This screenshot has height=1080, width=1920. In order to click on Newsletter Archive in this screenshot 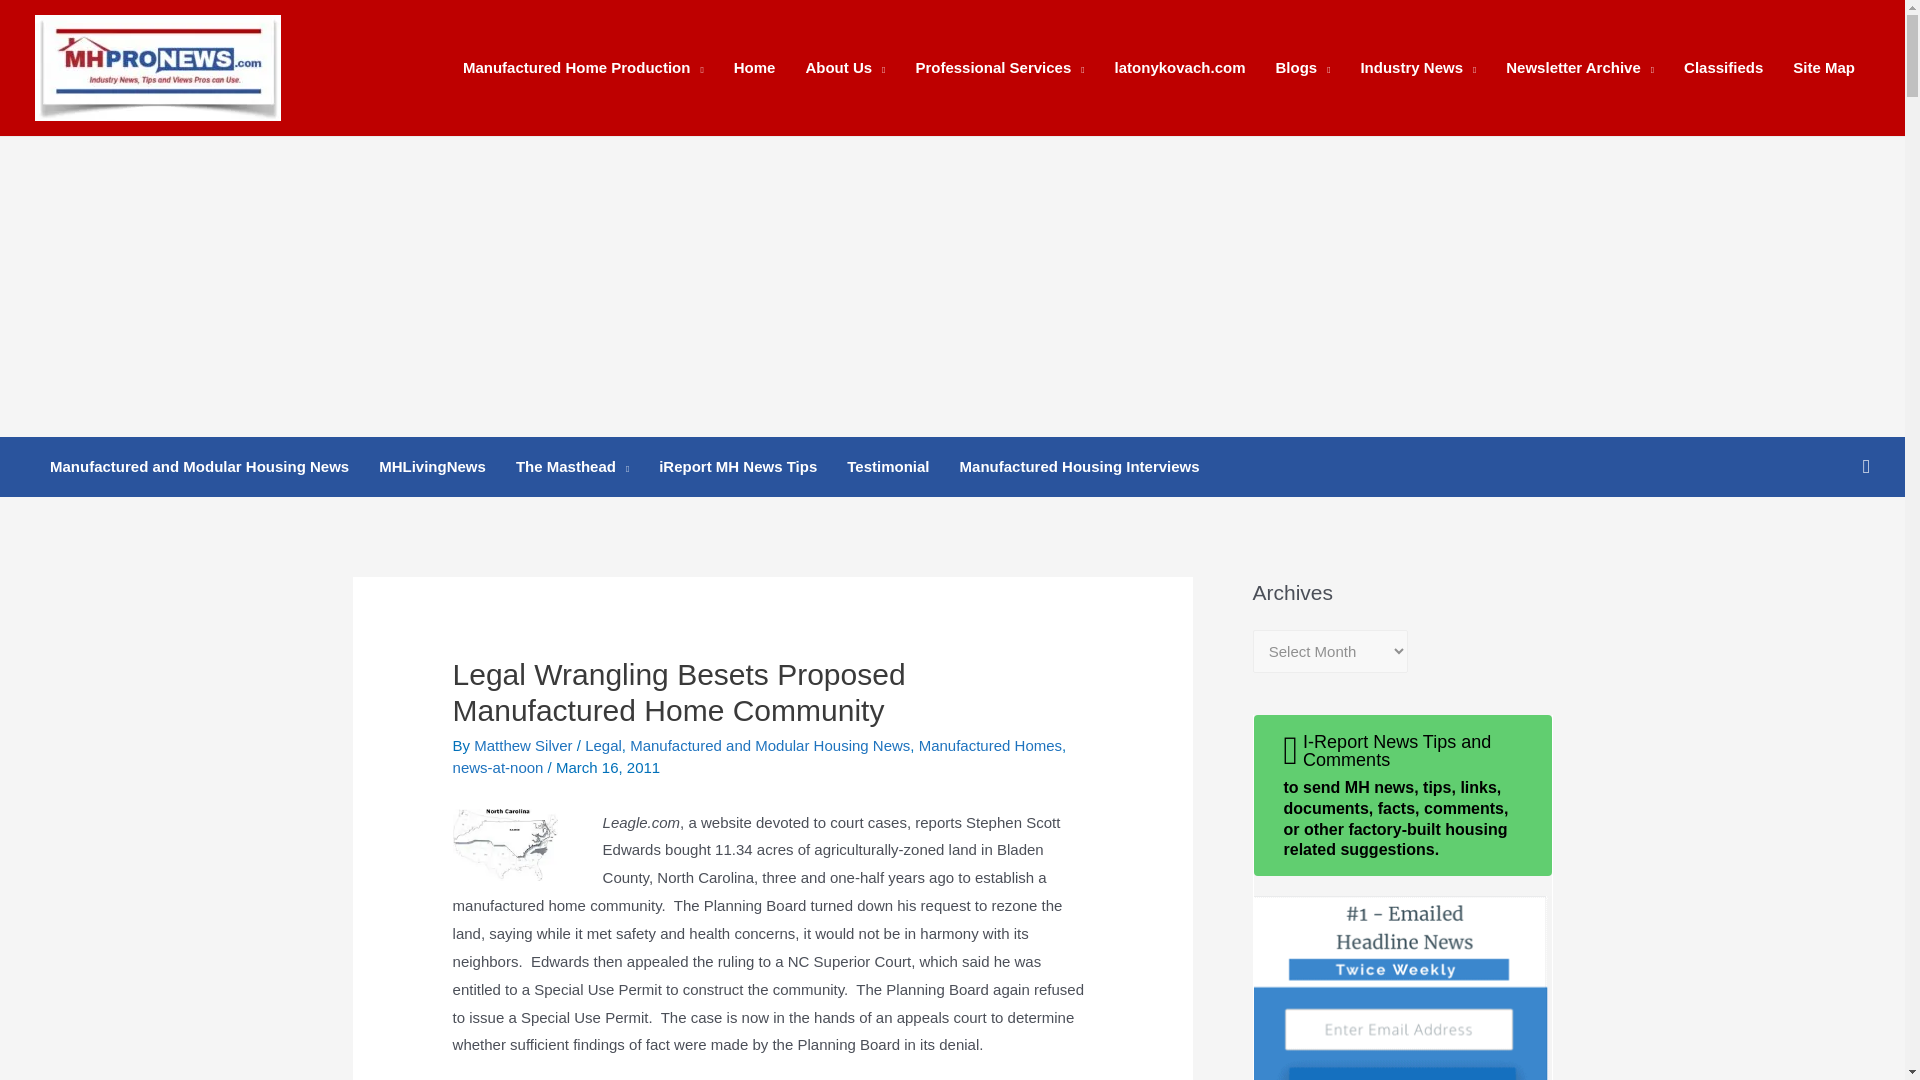, I will do `click(1580, 68)`.